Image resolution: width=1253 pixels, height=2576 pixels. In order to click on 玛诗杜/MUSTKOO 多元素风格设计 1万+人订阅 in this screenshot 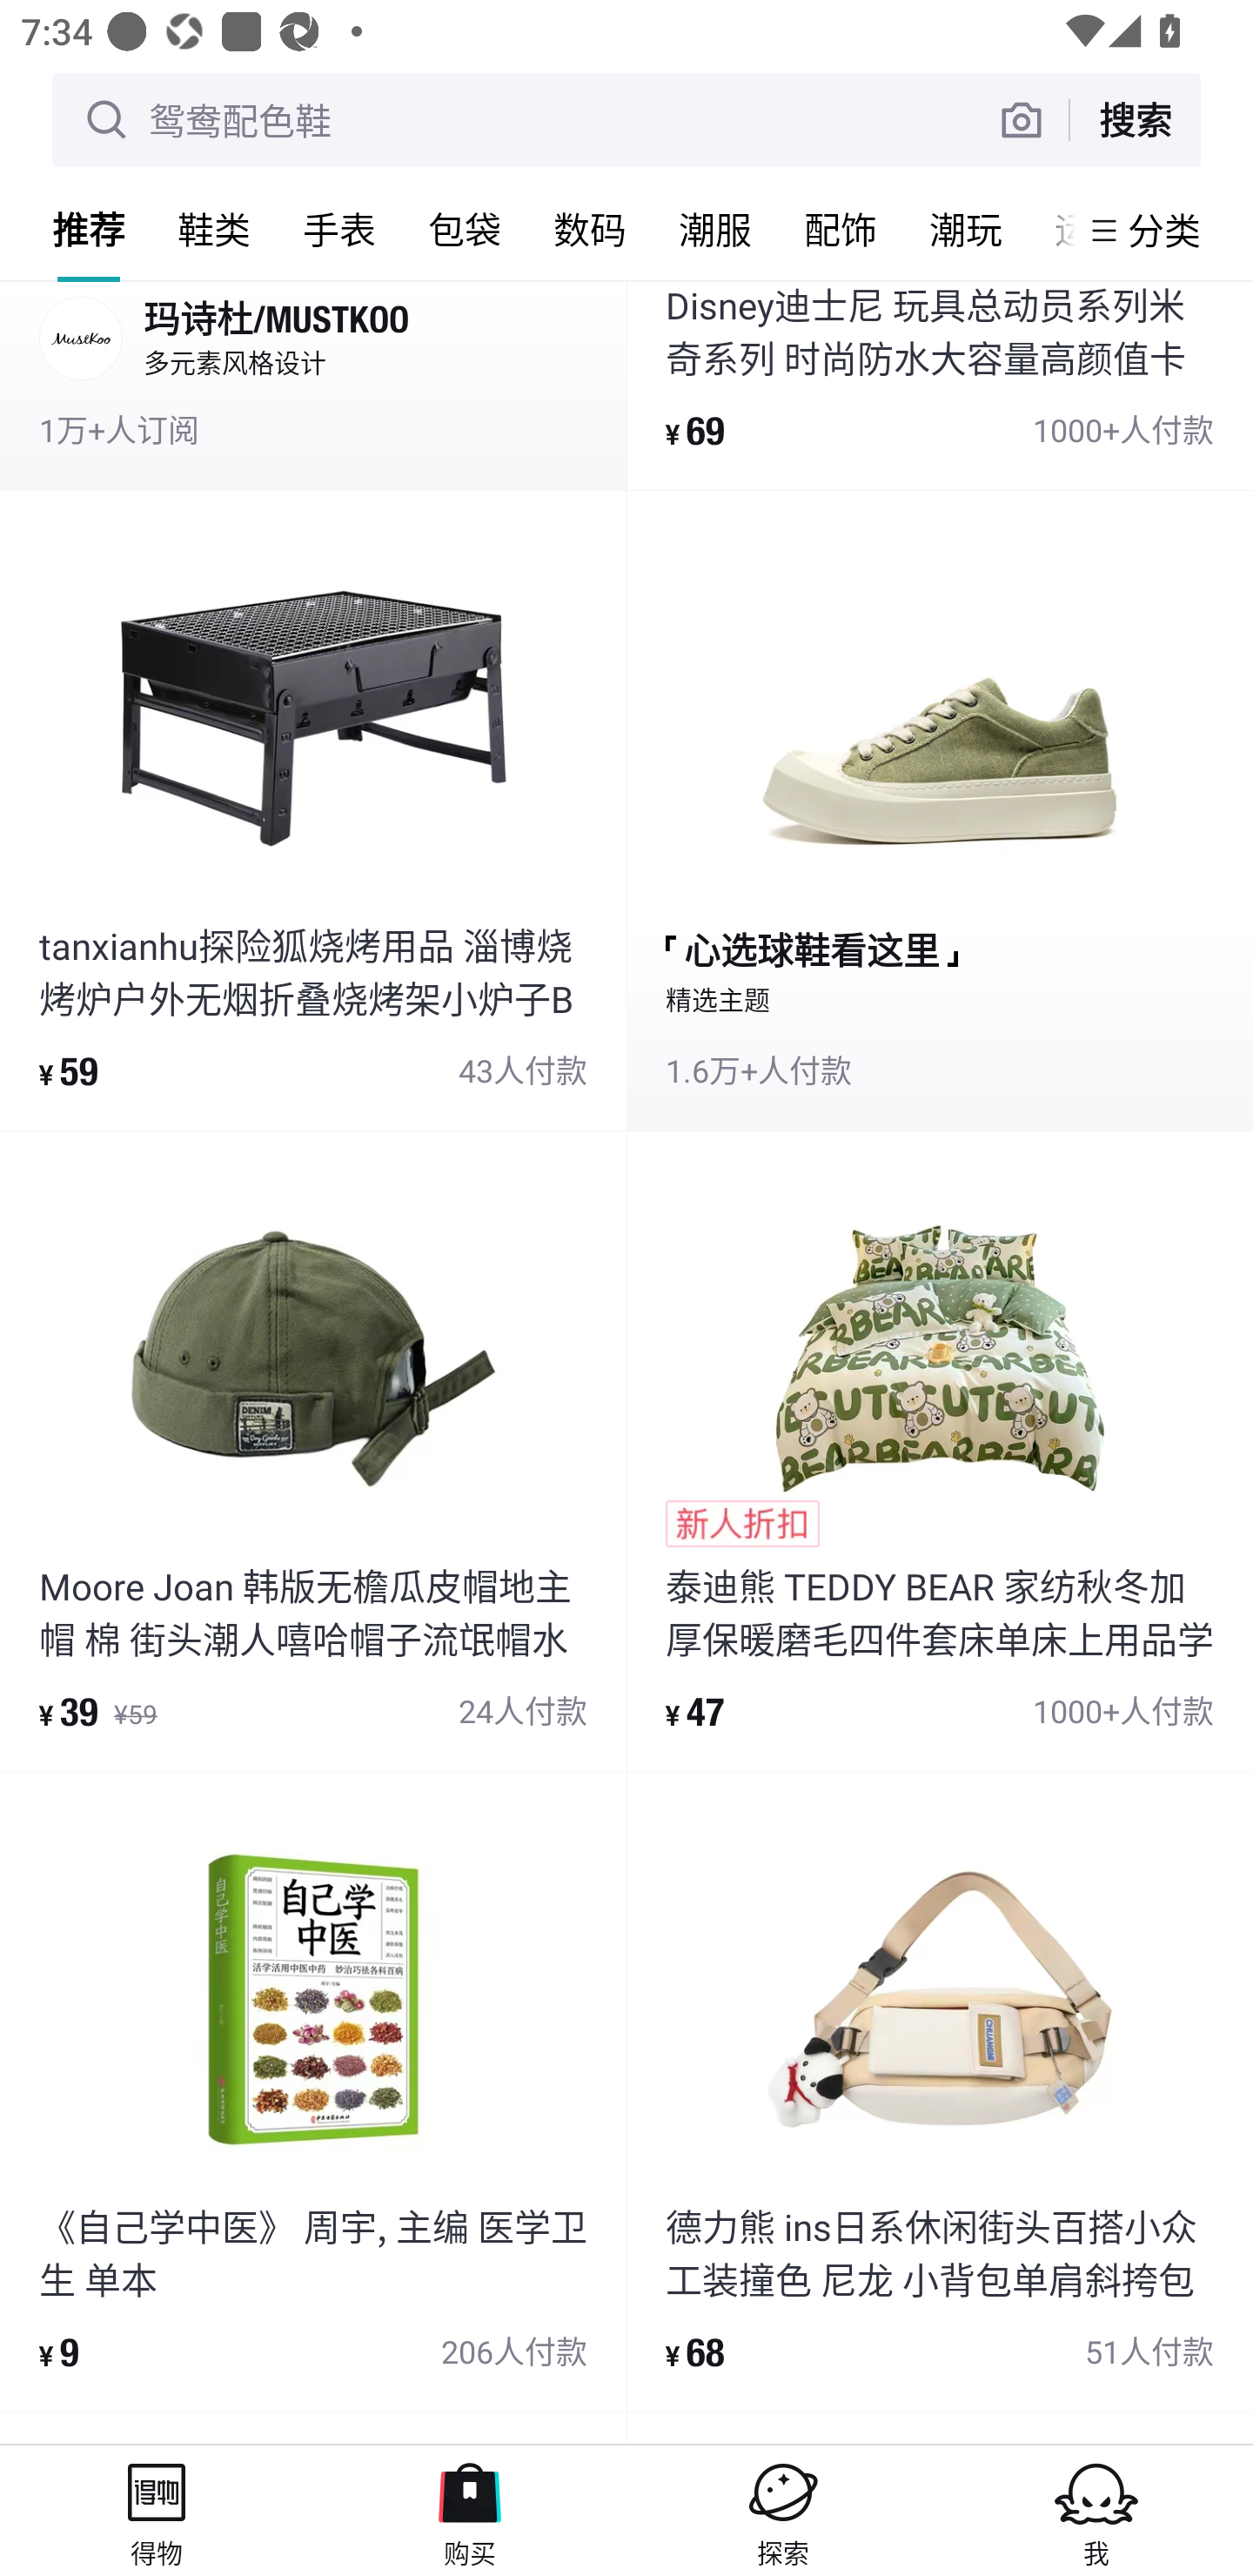, I will do `click(313, 385)`.